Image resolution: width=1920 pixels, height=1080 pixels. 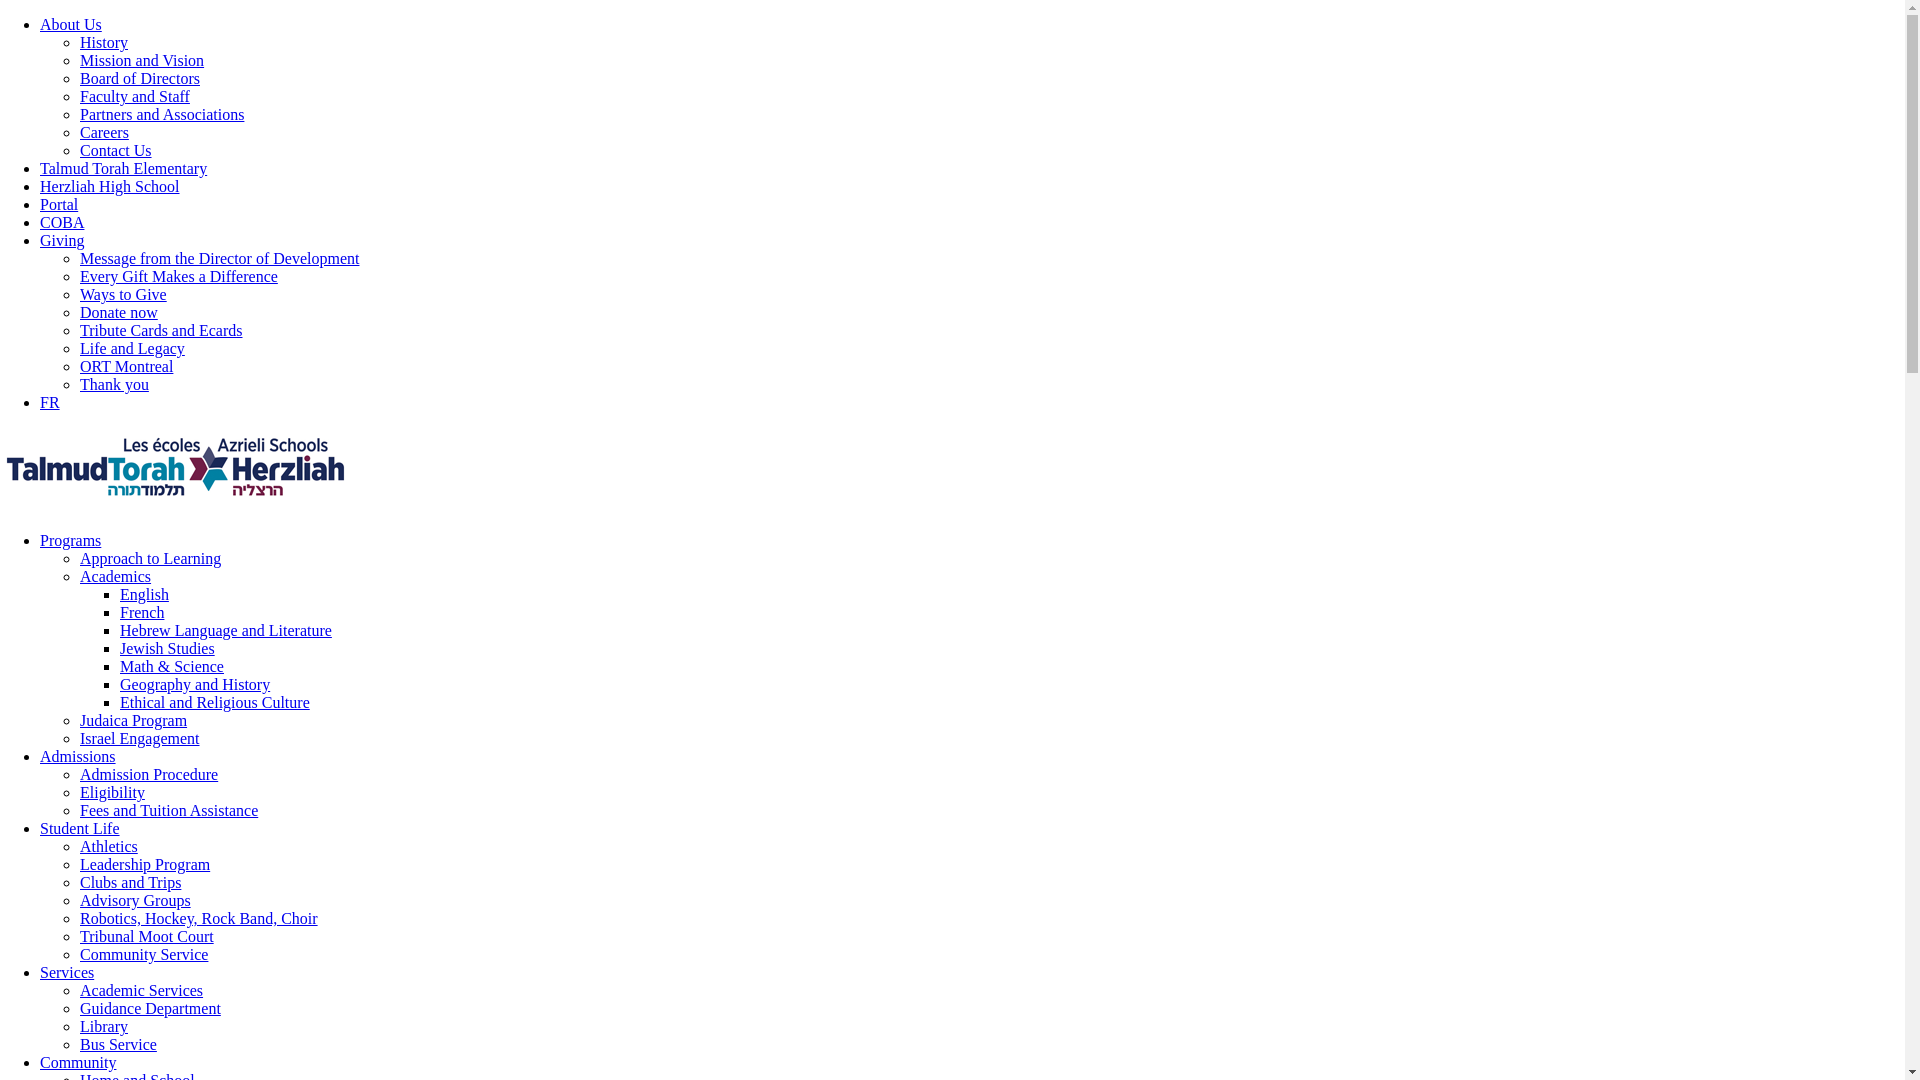 I want to click on Robotics, Hockey, Rock Band, Choir, so click(x=199, y=918).